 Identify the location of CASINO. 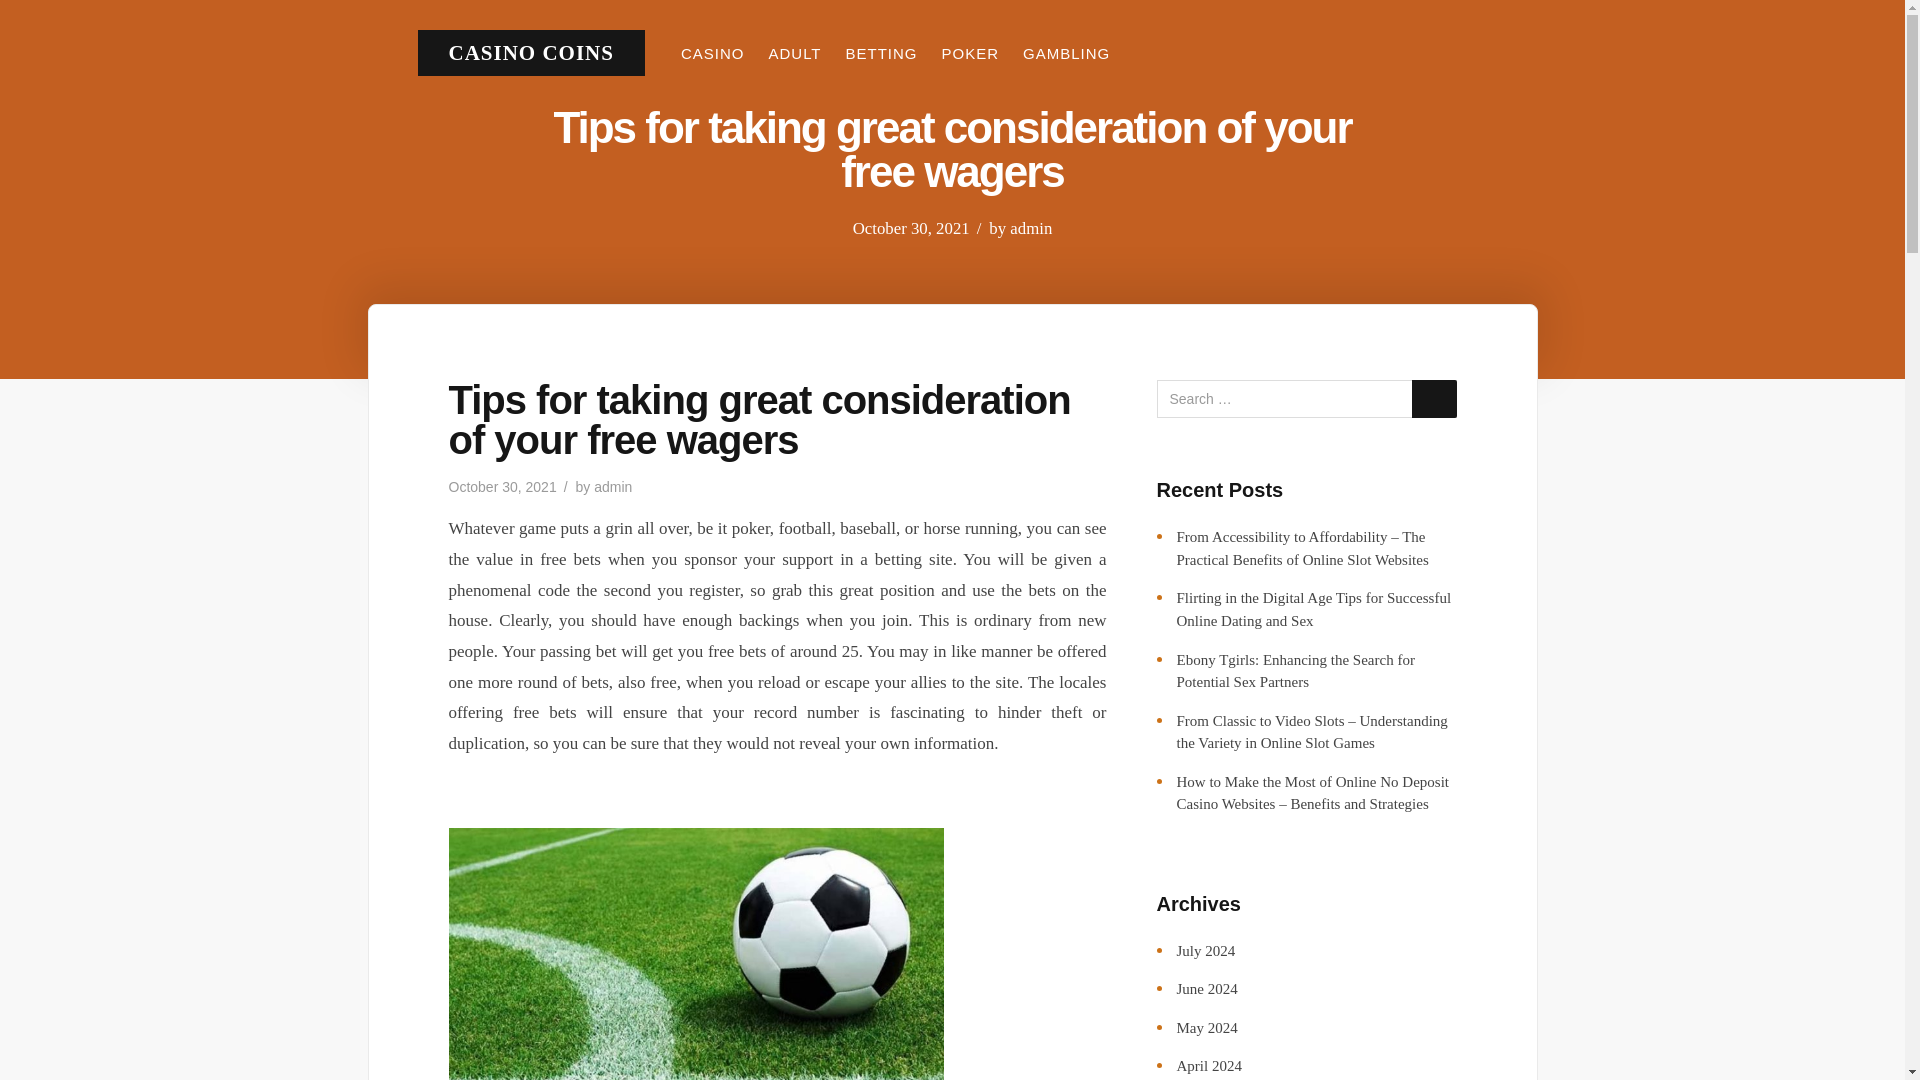
(712, 53).